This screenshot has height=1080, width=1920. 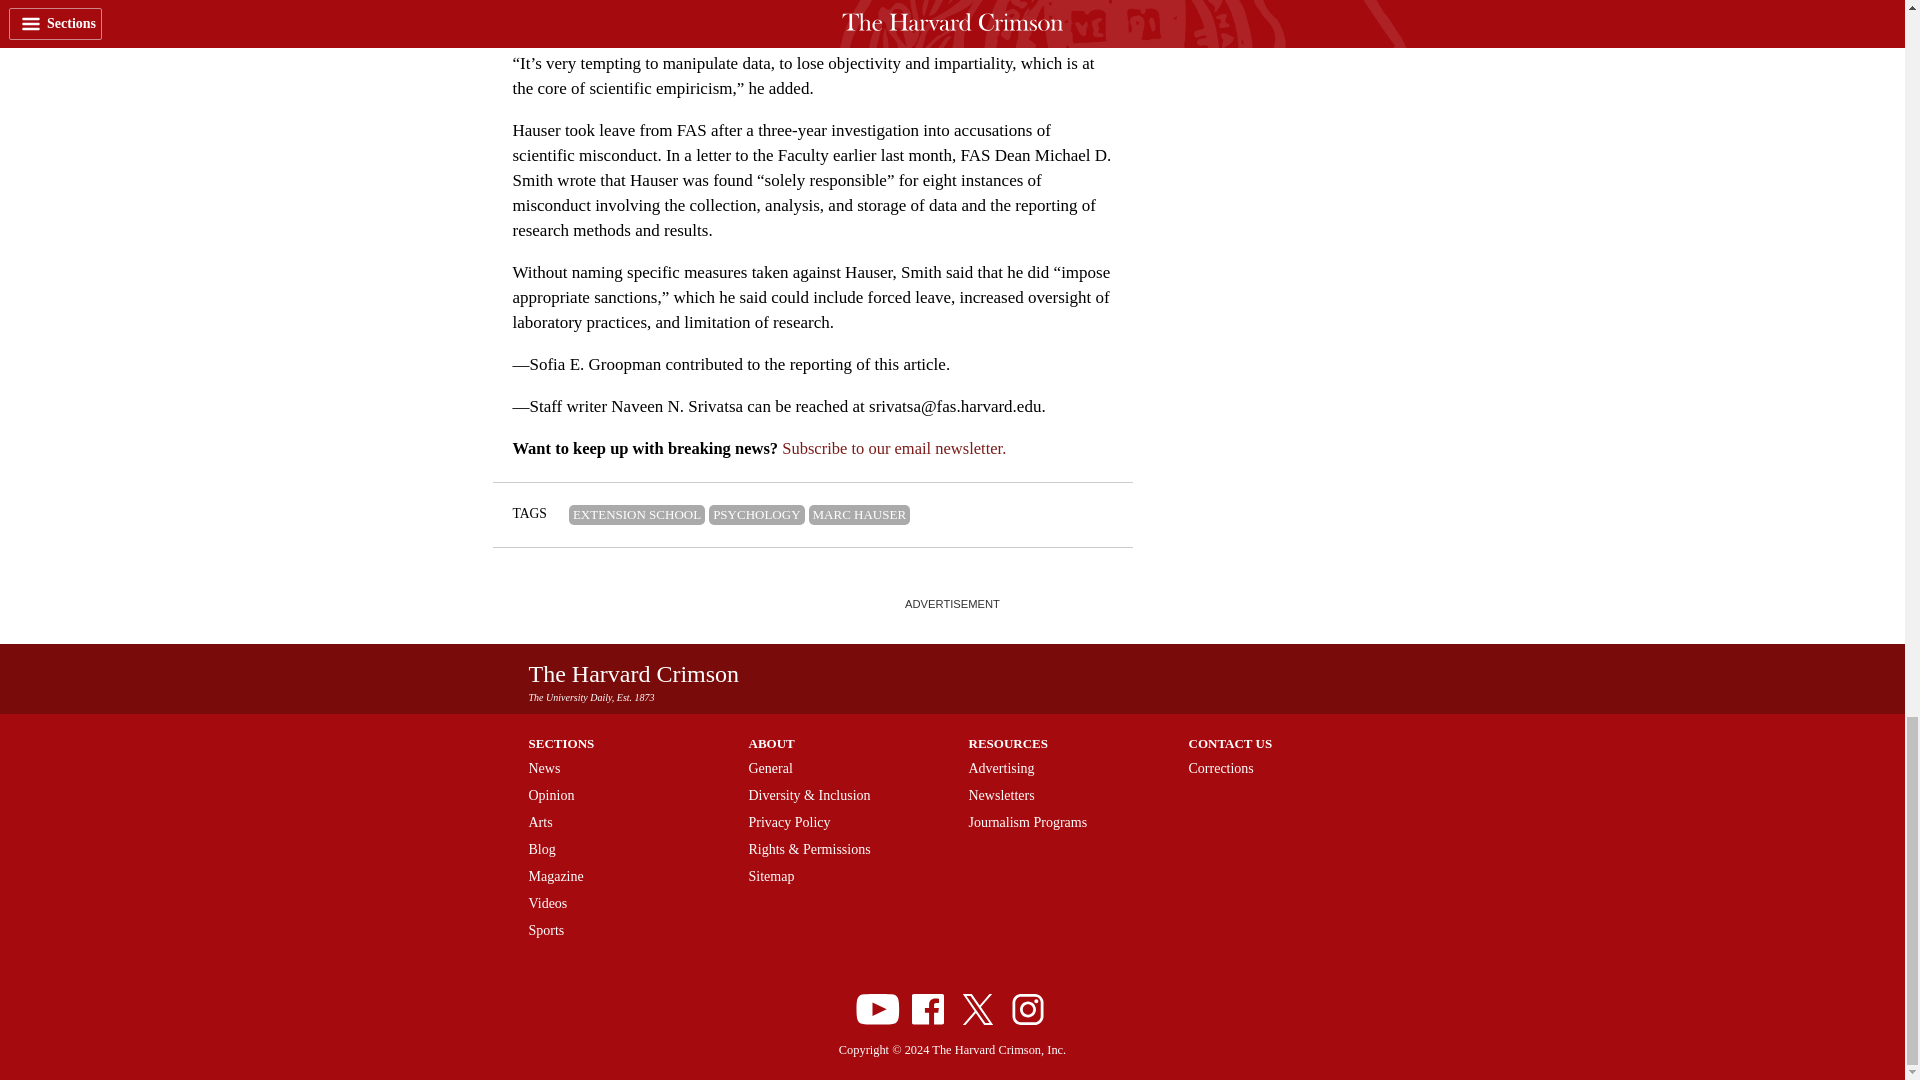 I want to click on Subscribe to our email newsletter., so click(x=894, y=448).